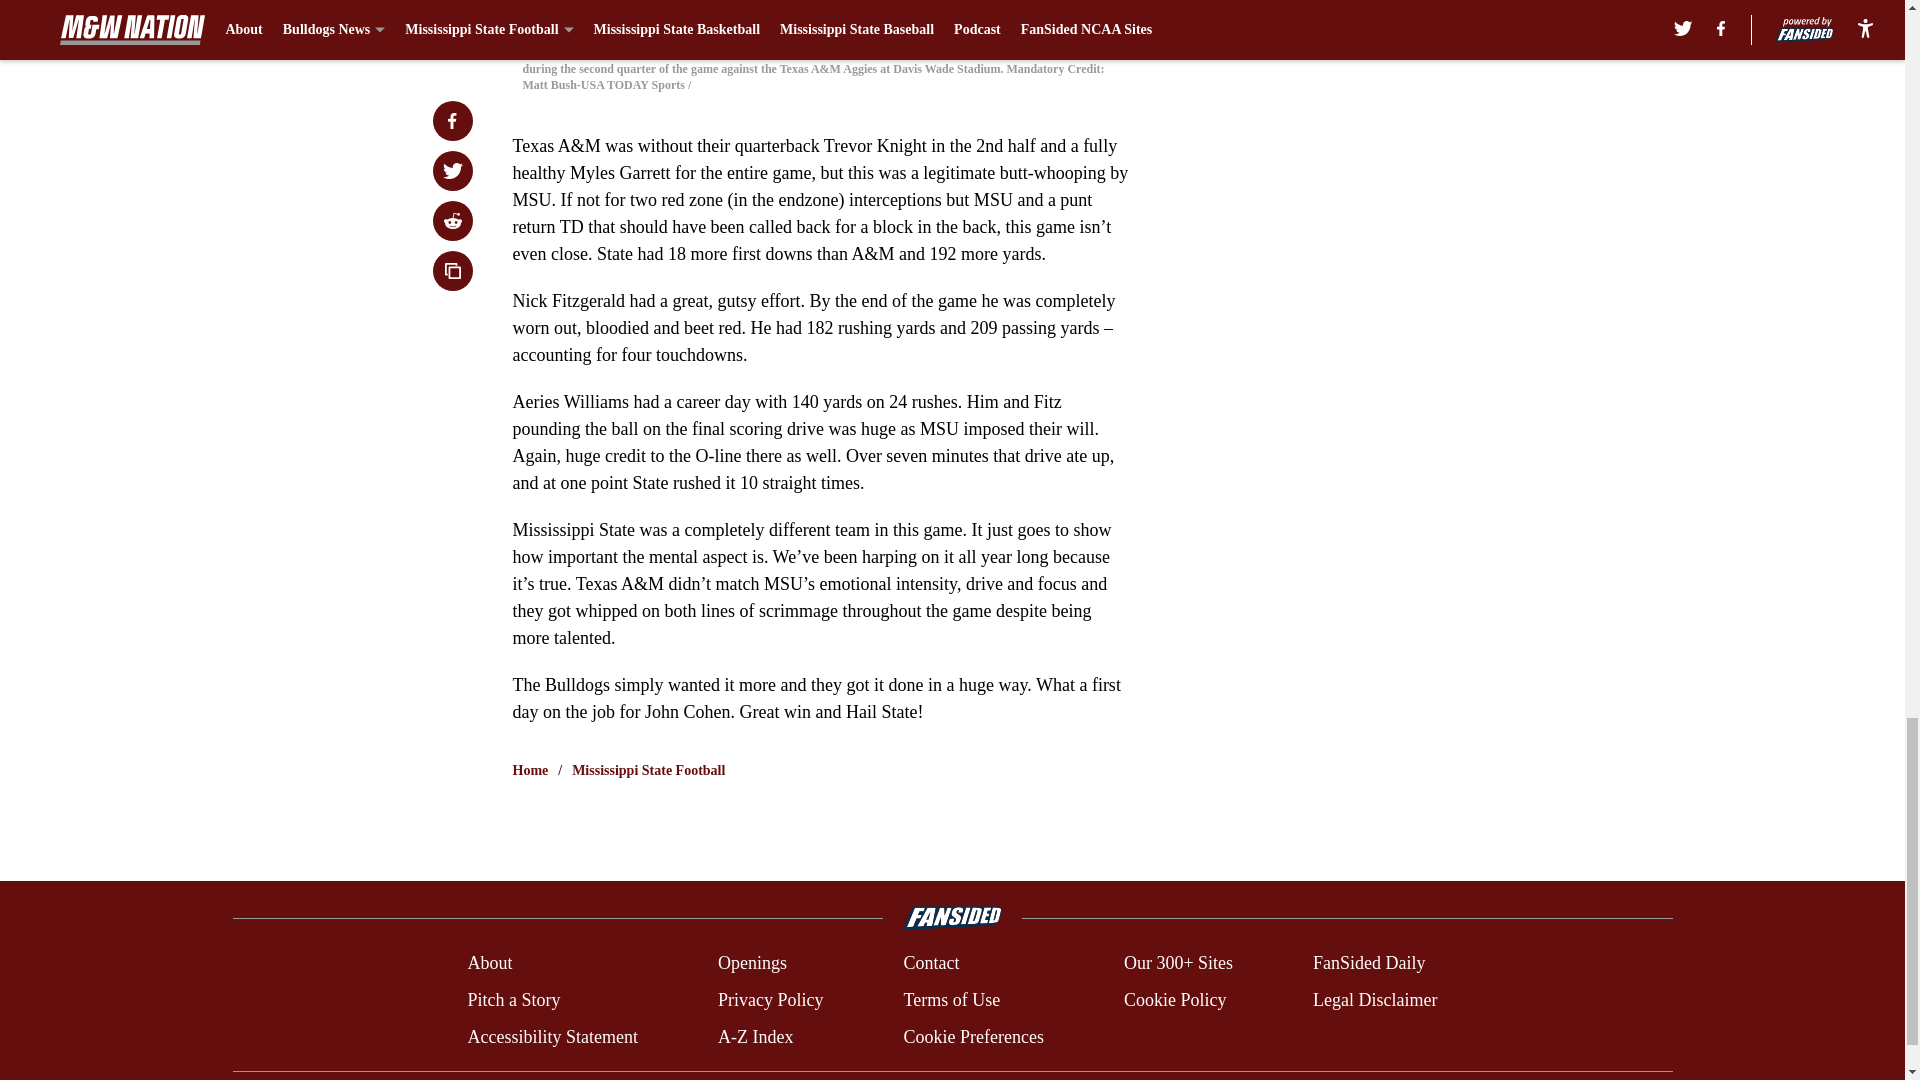  Describe the element at coordinates (752, 964) in the screenshot. I see `Openings` at that location.